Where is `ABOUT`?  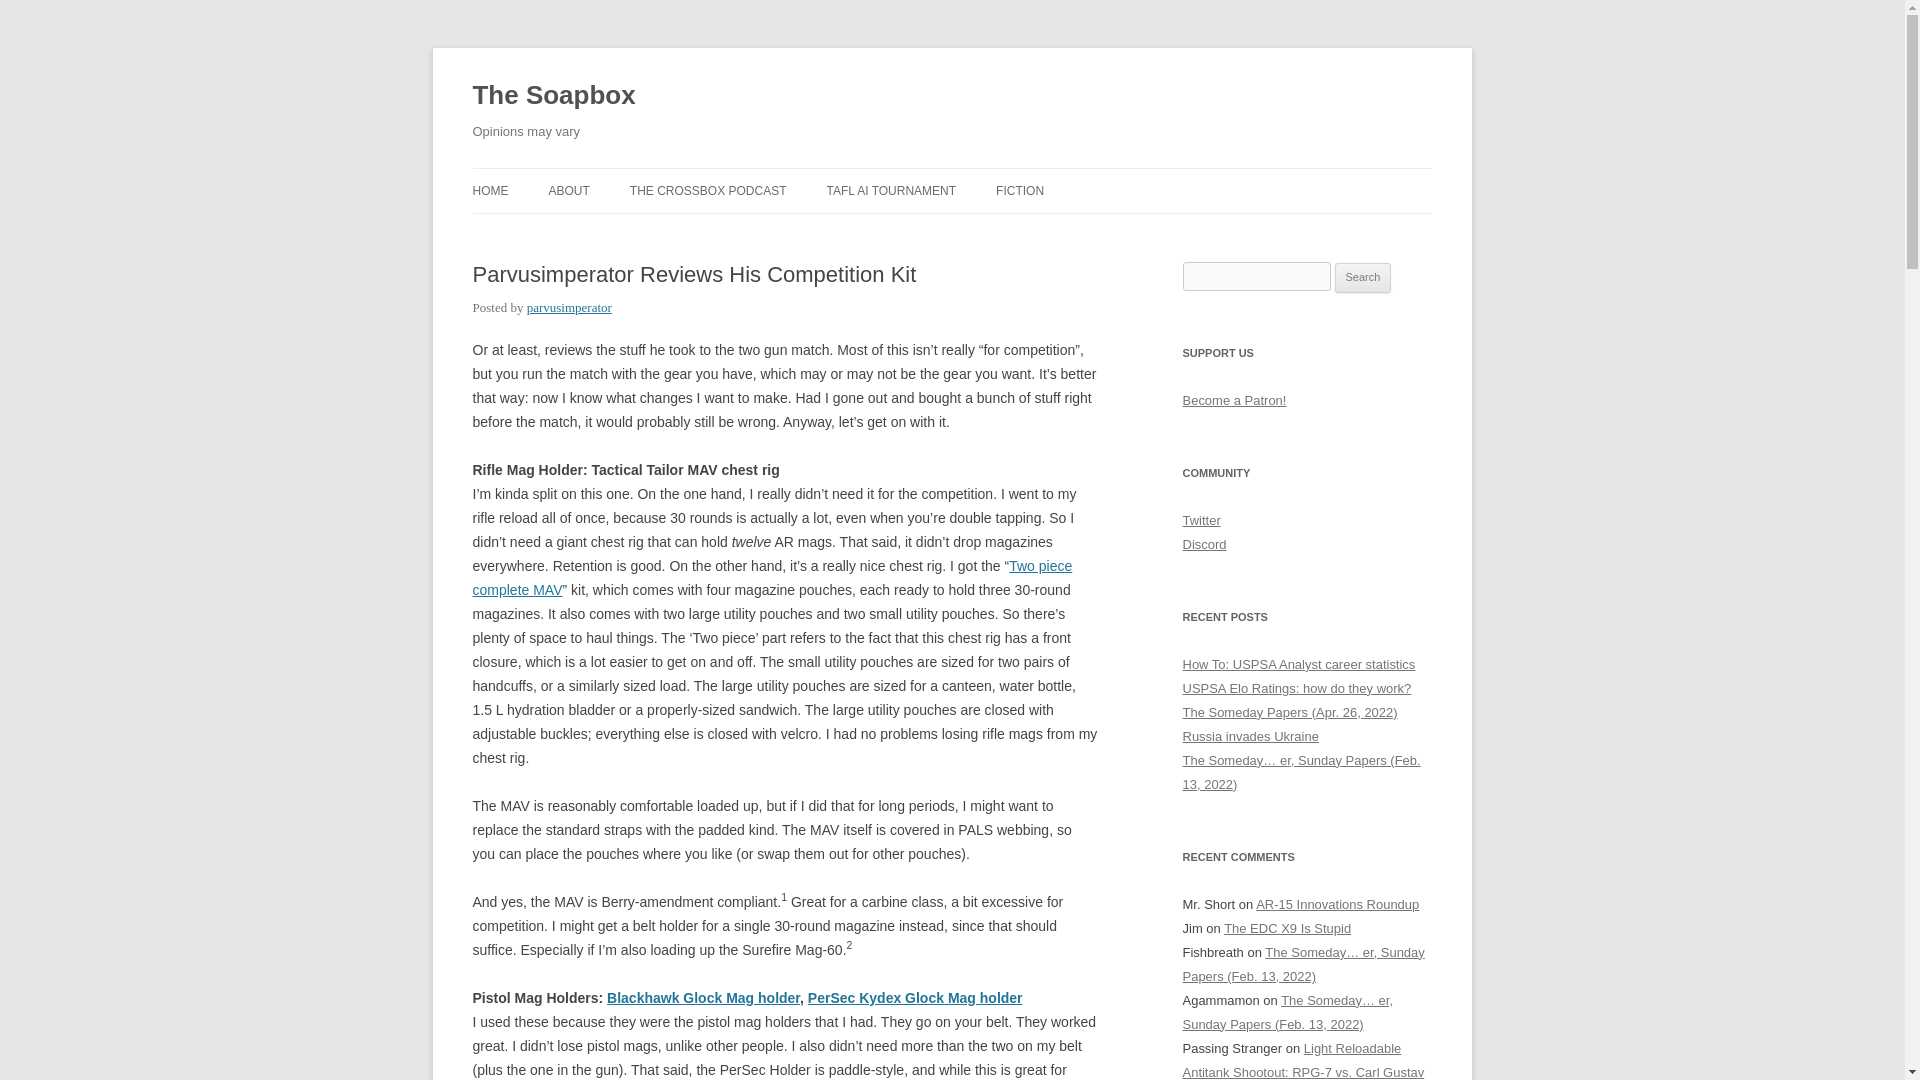
ABOUT is located at coordinates (568, 190).